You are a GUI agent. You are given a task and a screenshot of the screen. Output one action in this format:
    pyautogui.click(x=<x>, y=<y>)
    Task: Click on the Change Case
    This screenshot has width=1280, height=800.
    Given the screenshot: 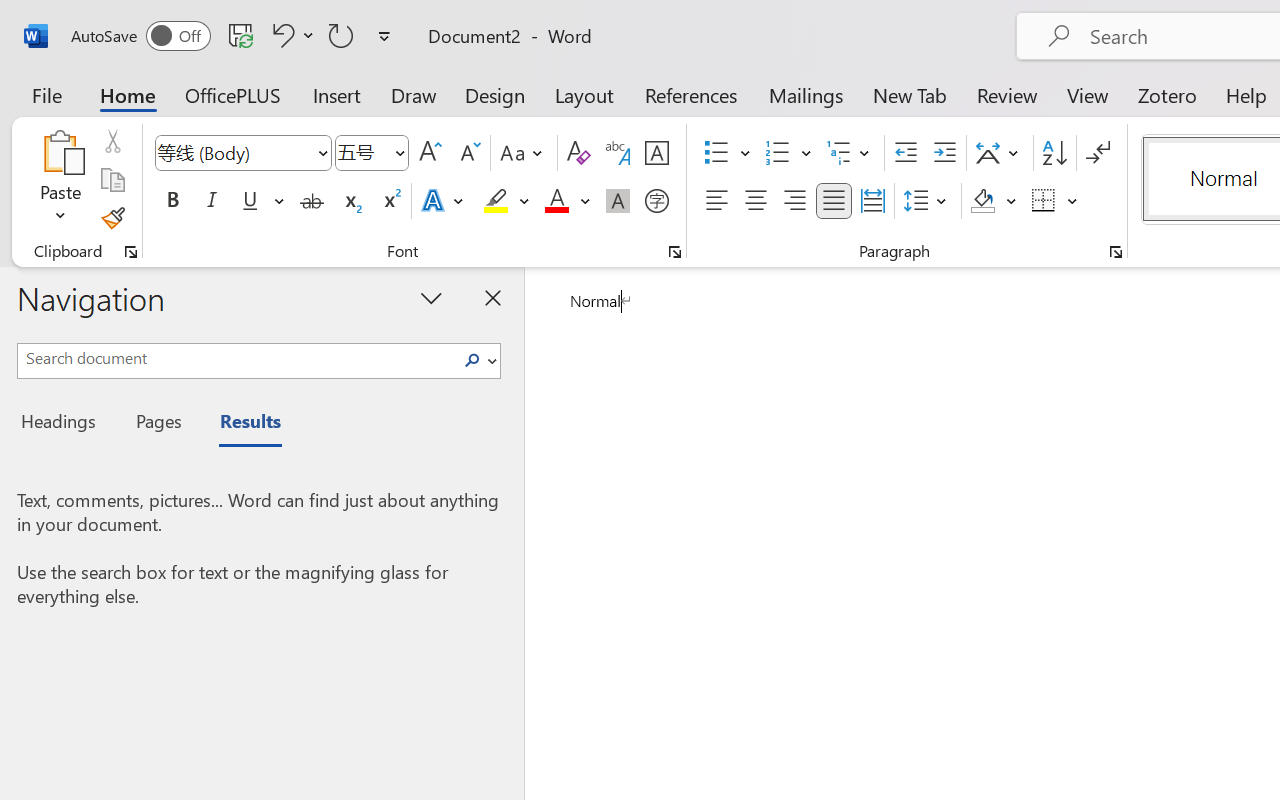 What is the action you would take?
    pyautogui.click(x=524, y=153)
    